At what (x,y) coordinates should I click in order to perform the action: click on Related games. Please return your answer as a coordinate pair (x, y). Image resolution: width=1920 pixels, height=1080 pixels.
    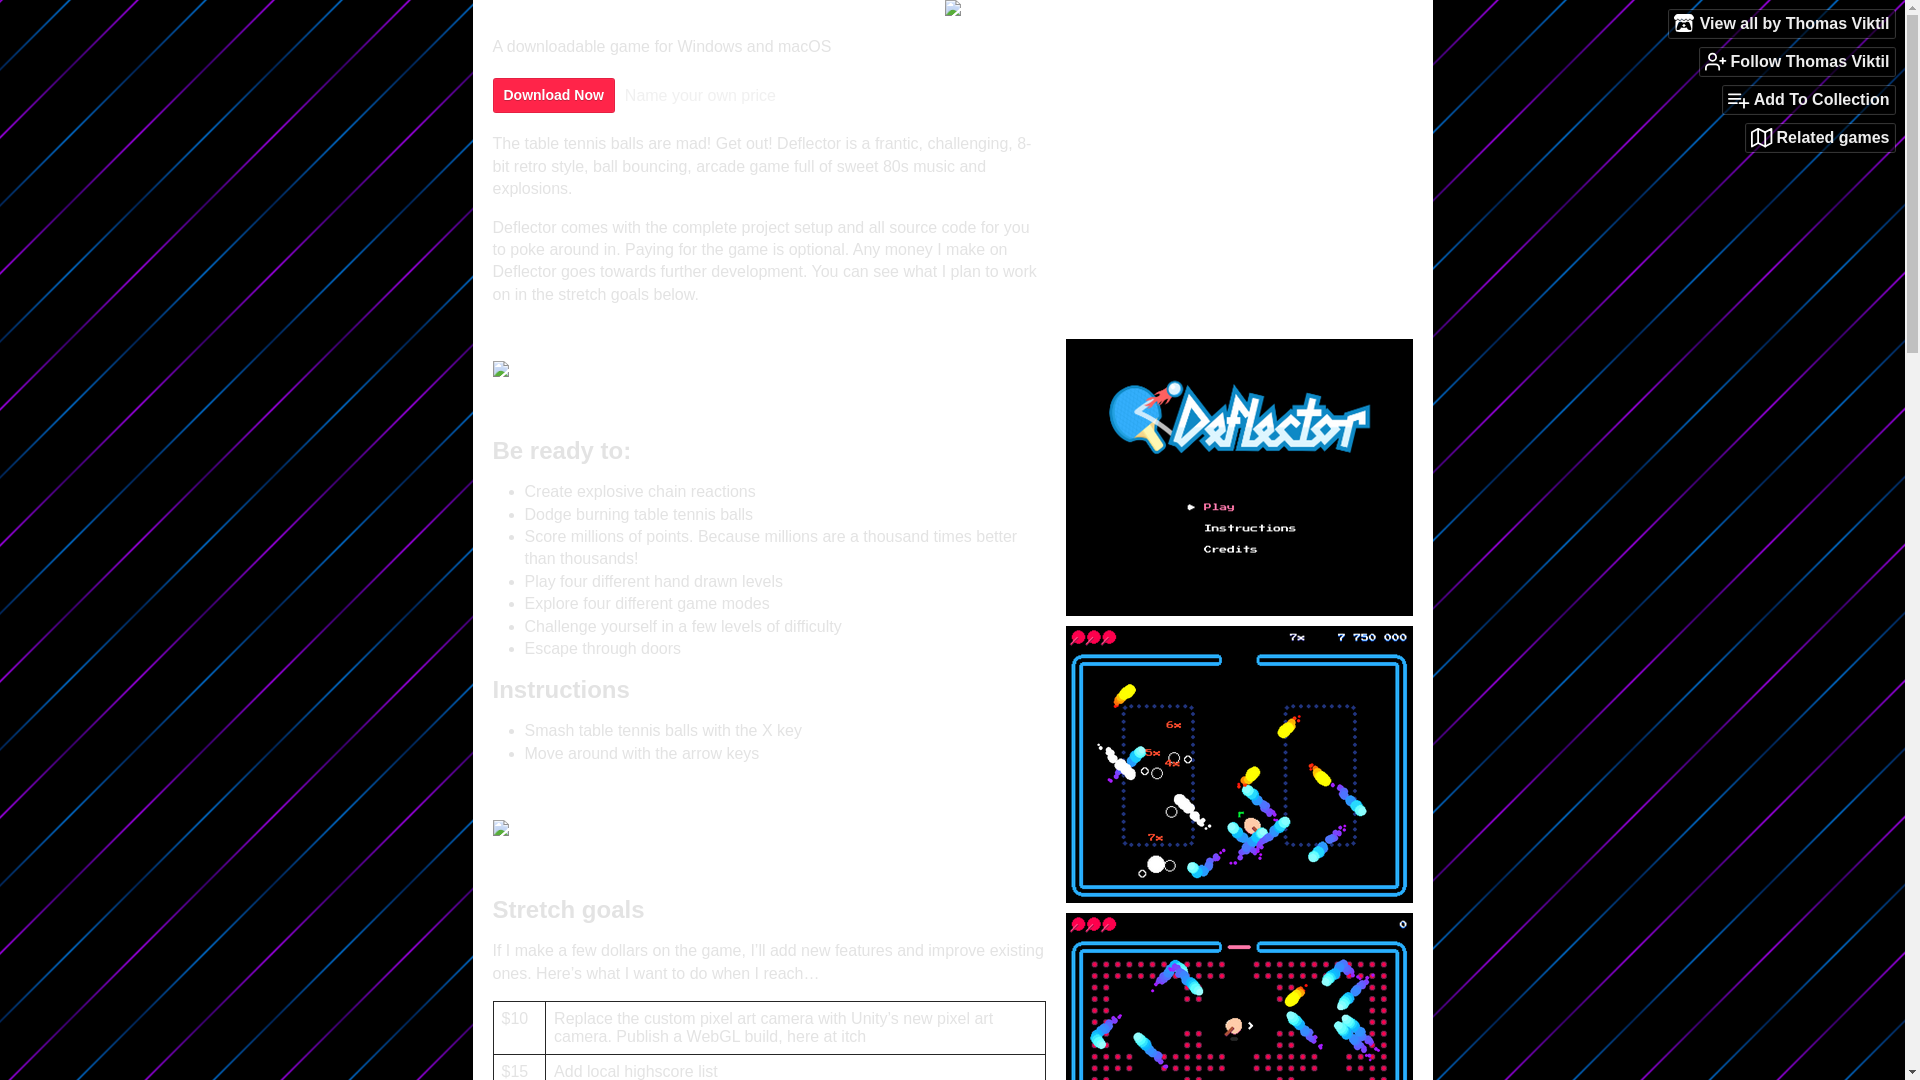
    Looking at the image, I should click on (1820, 138).